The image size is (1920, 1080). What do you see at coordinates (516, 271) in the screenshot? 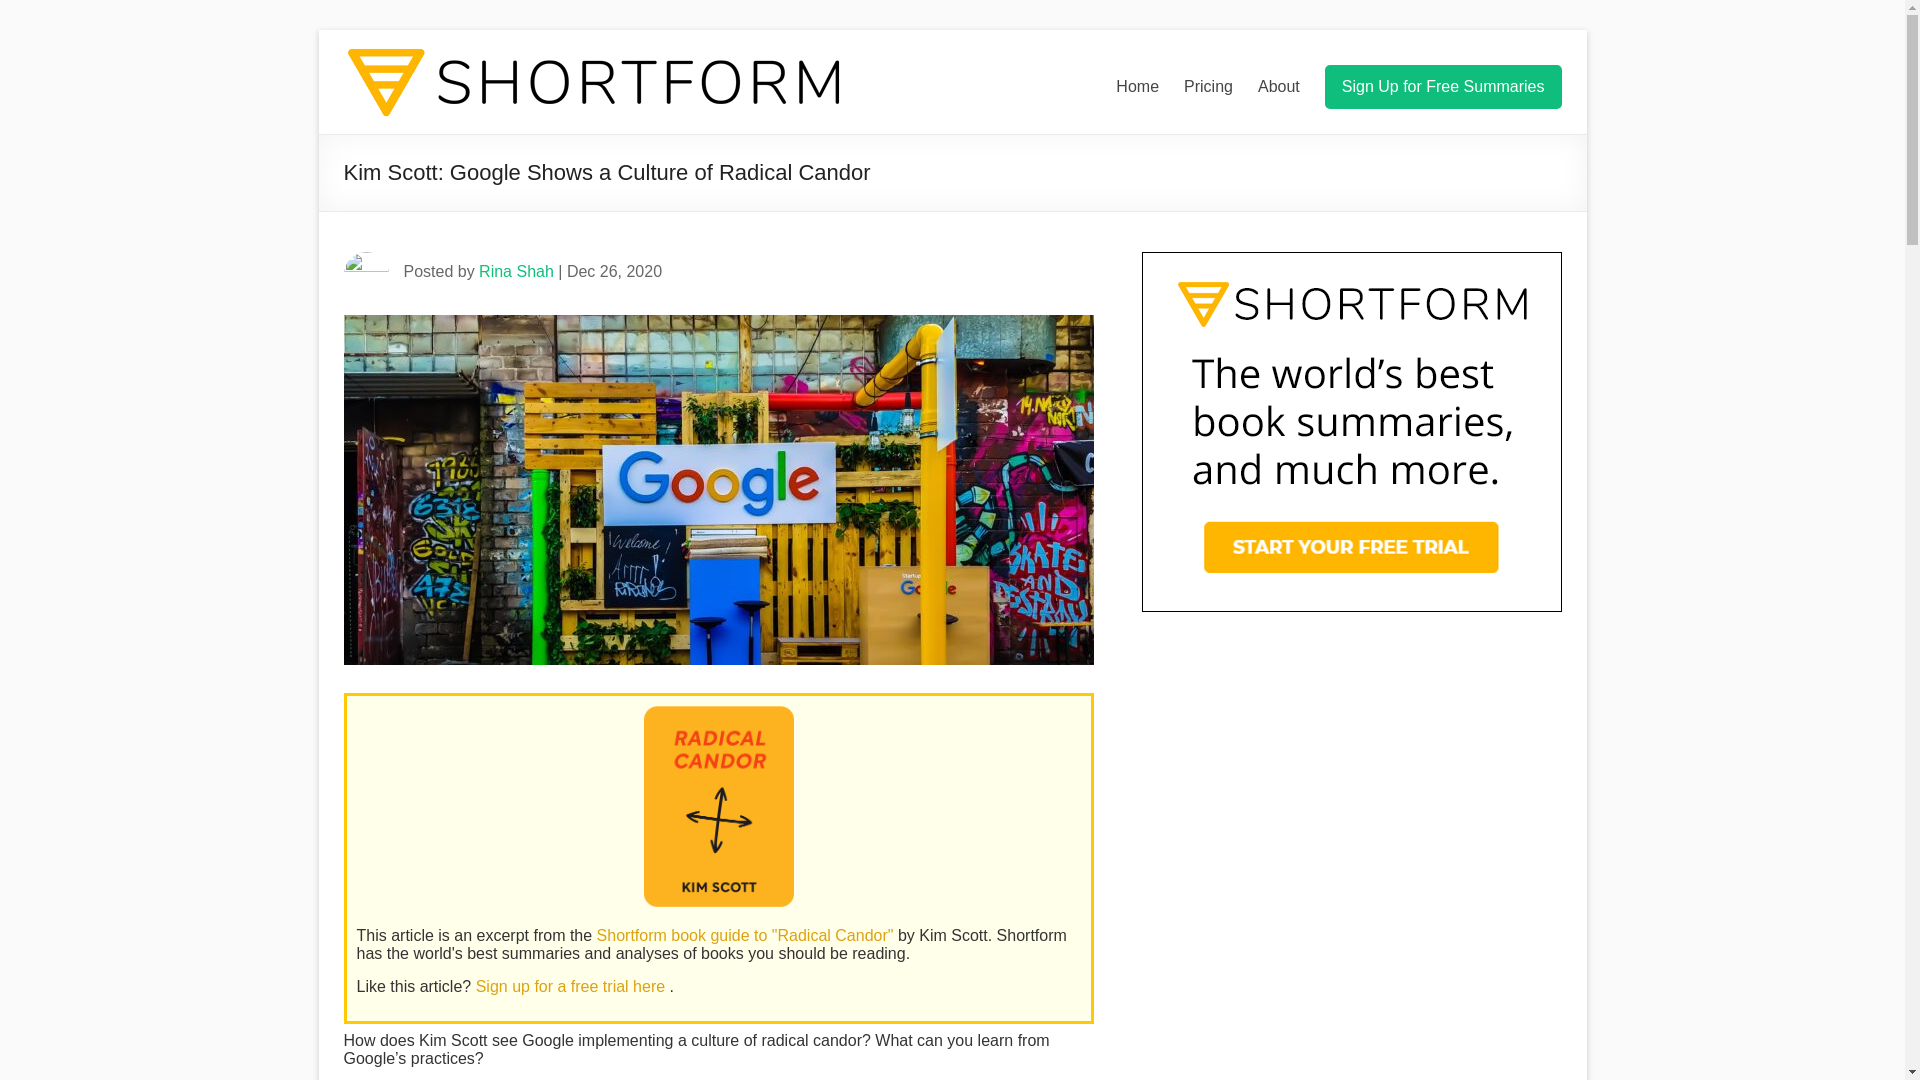
I see `Rina Shah` at bounding box center [516, 271].